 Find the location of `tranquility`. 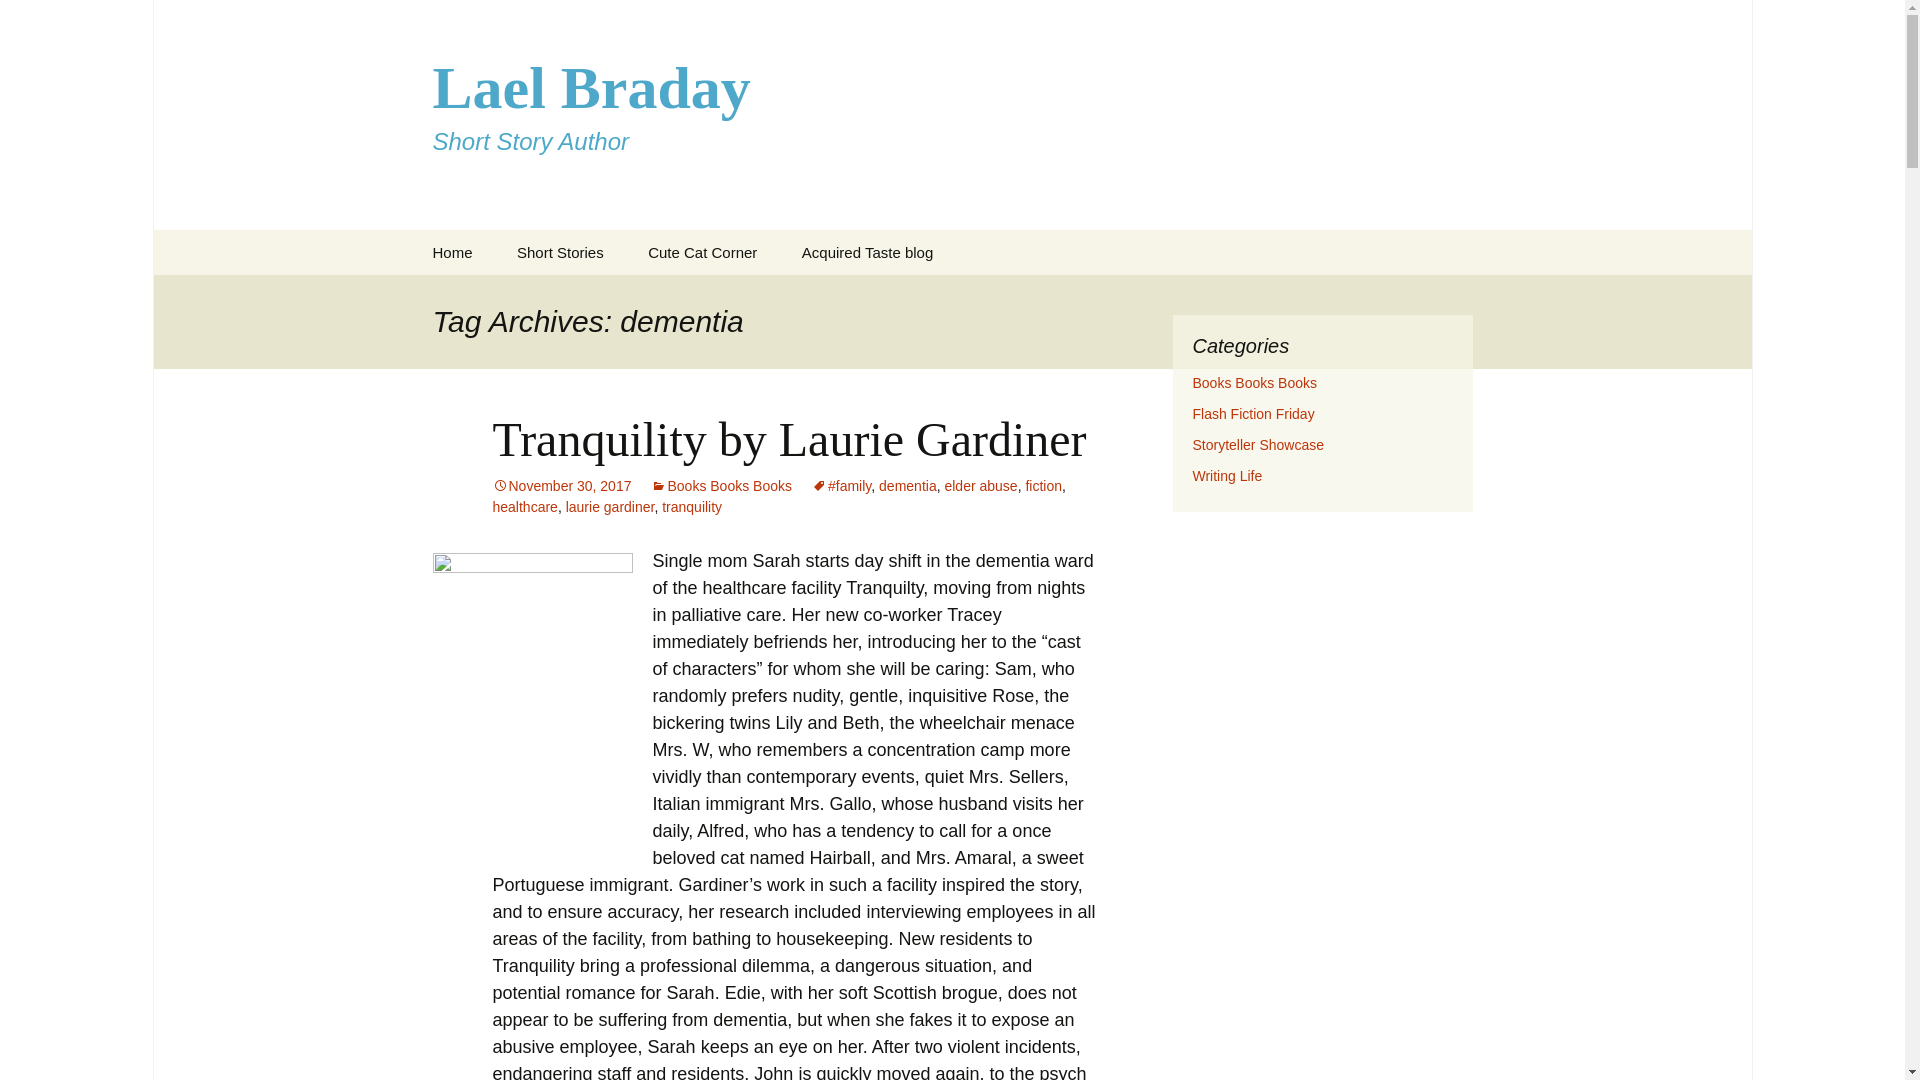

tranquility is located at coordinates (692, 506).